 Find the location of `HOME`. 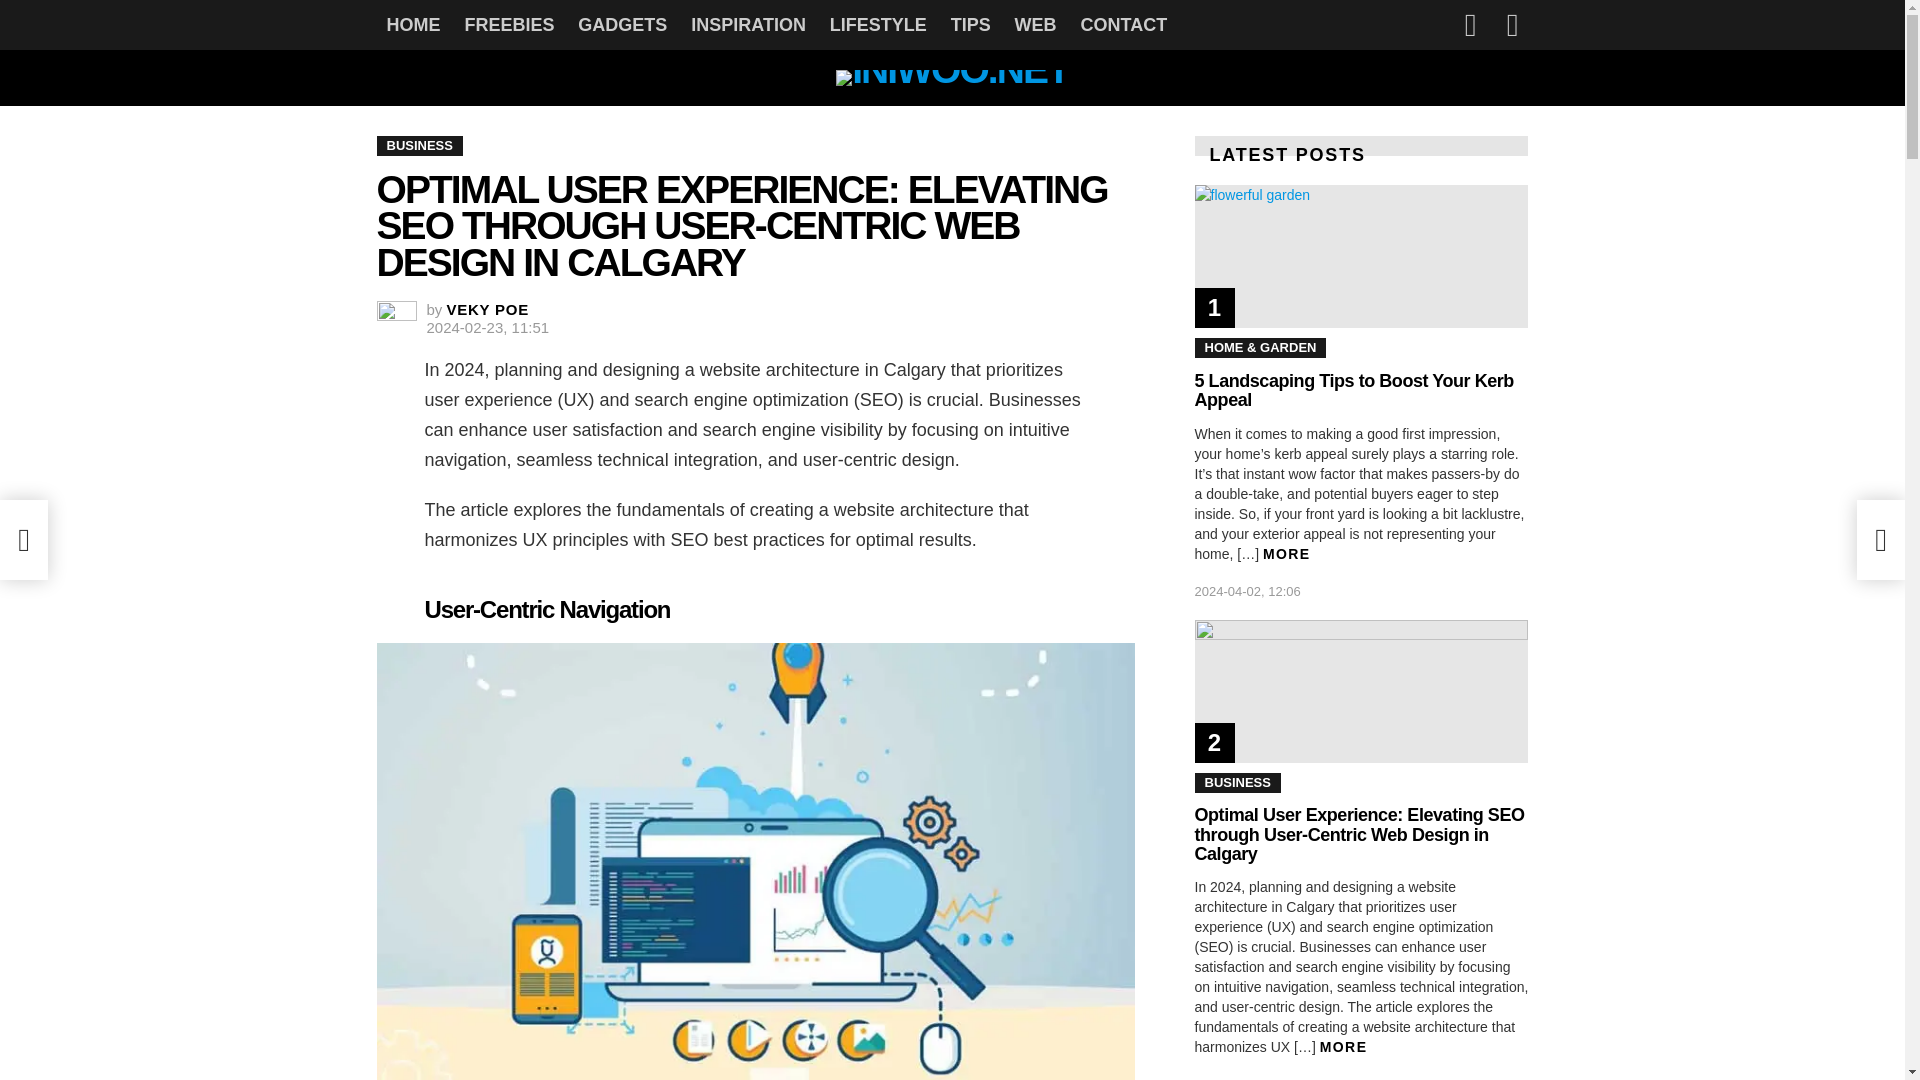

HOME is located at coordinates (412, 24).